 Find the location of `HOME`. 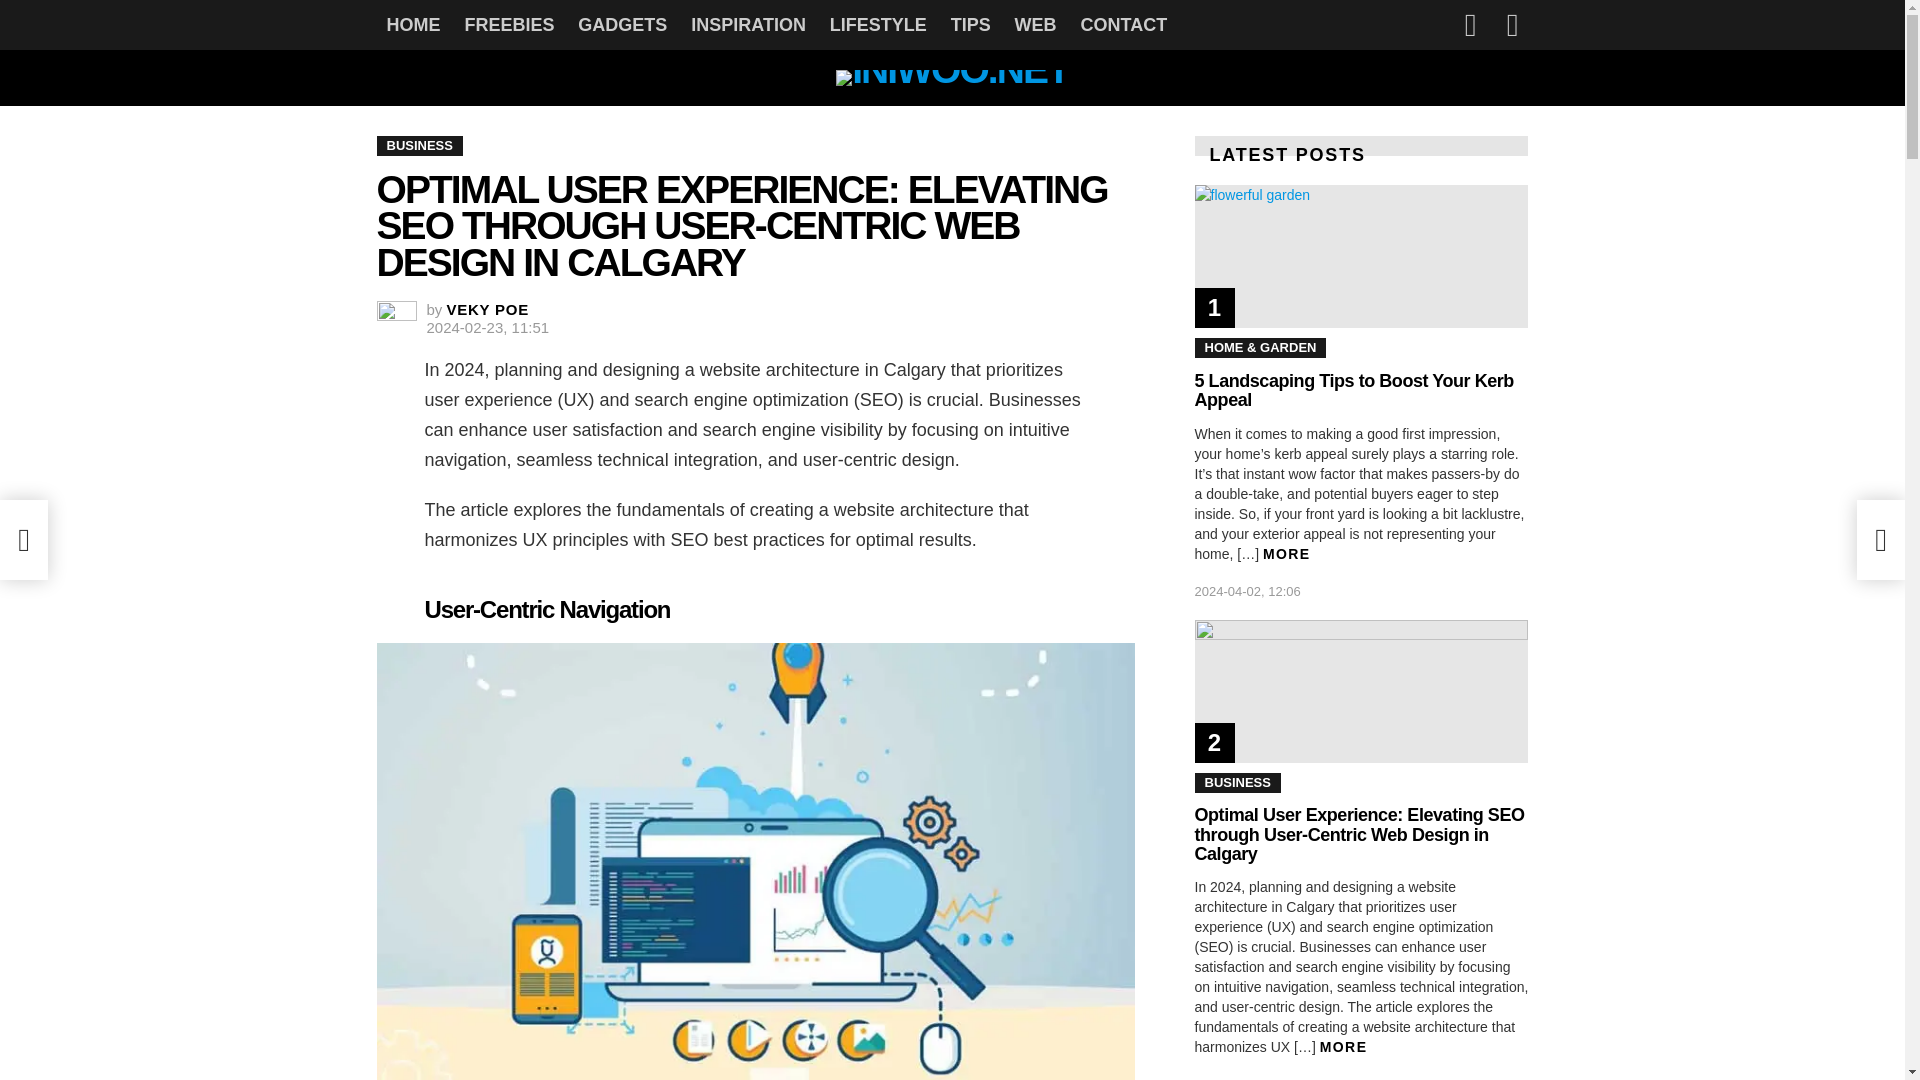

HOME is located at coordinates (412, 24).